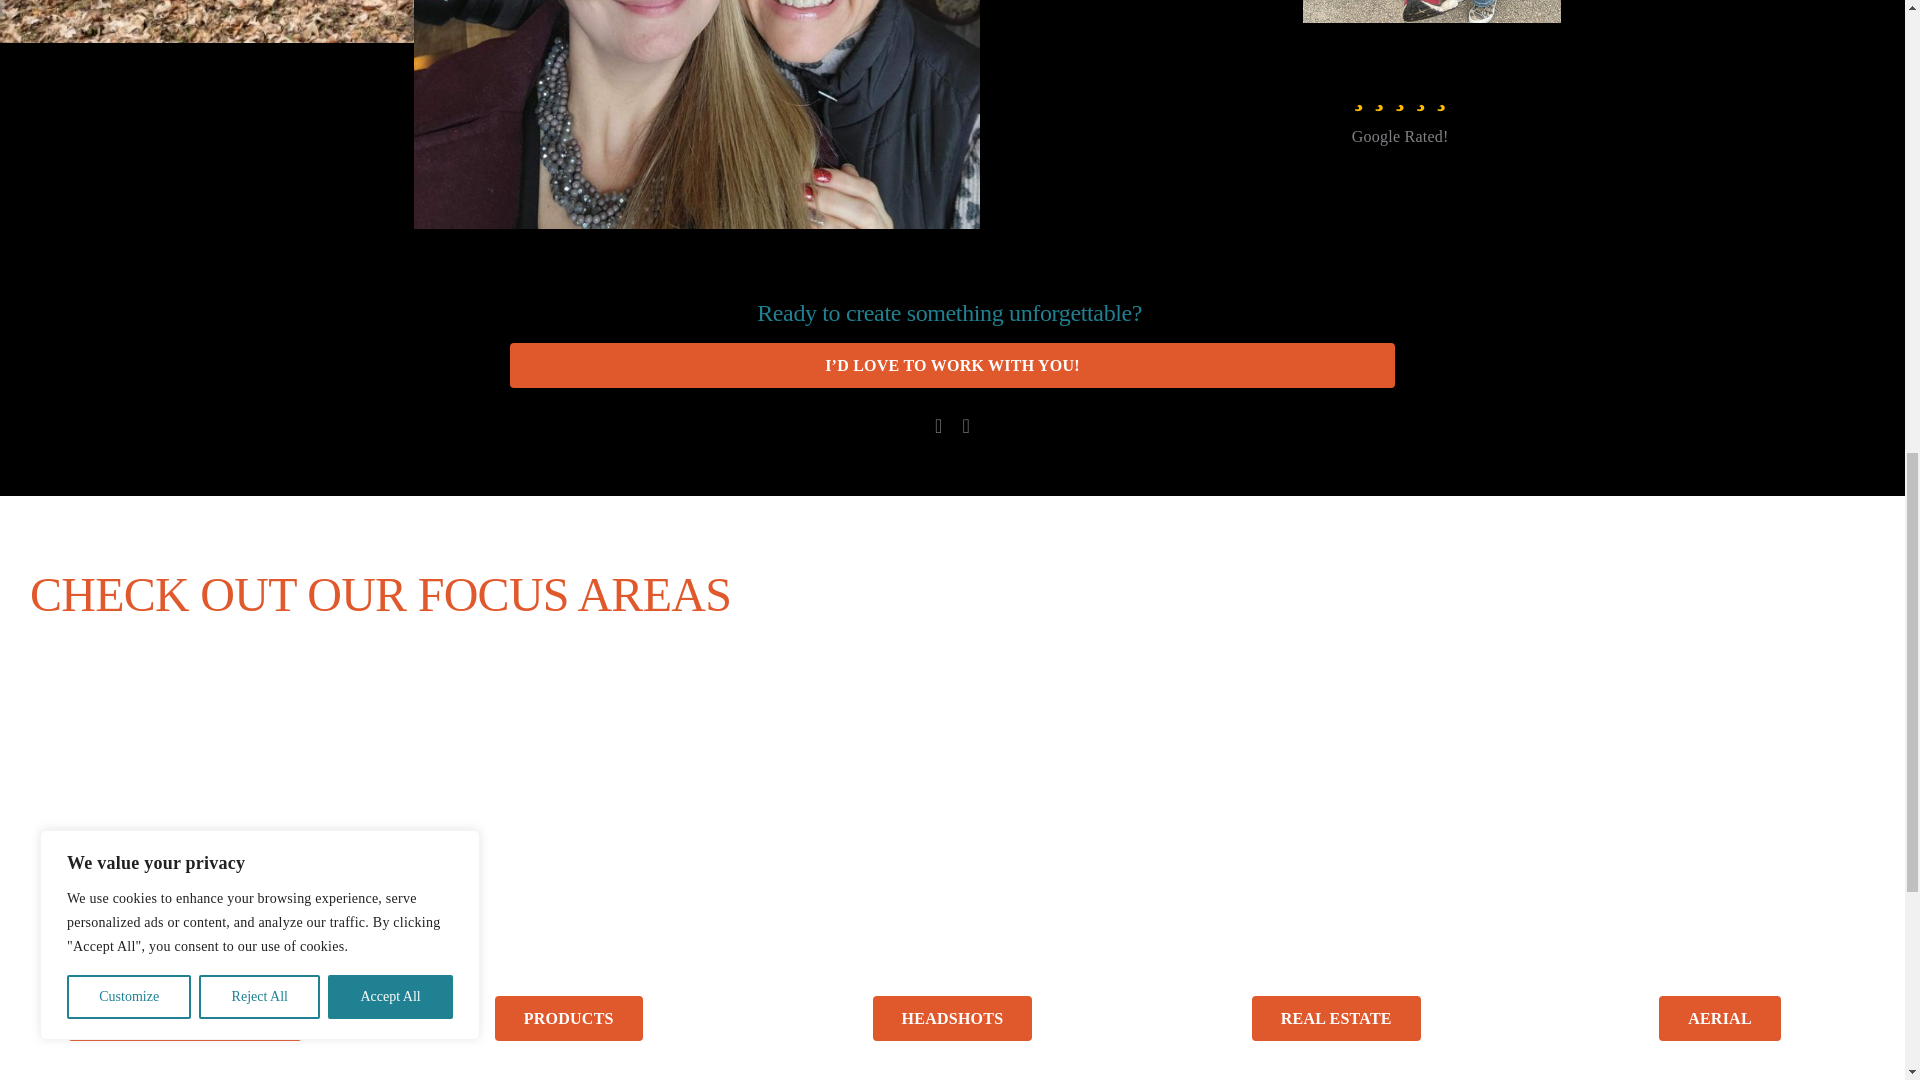  I want to click on Becky Yorktoberfest, so click(1431, 11).